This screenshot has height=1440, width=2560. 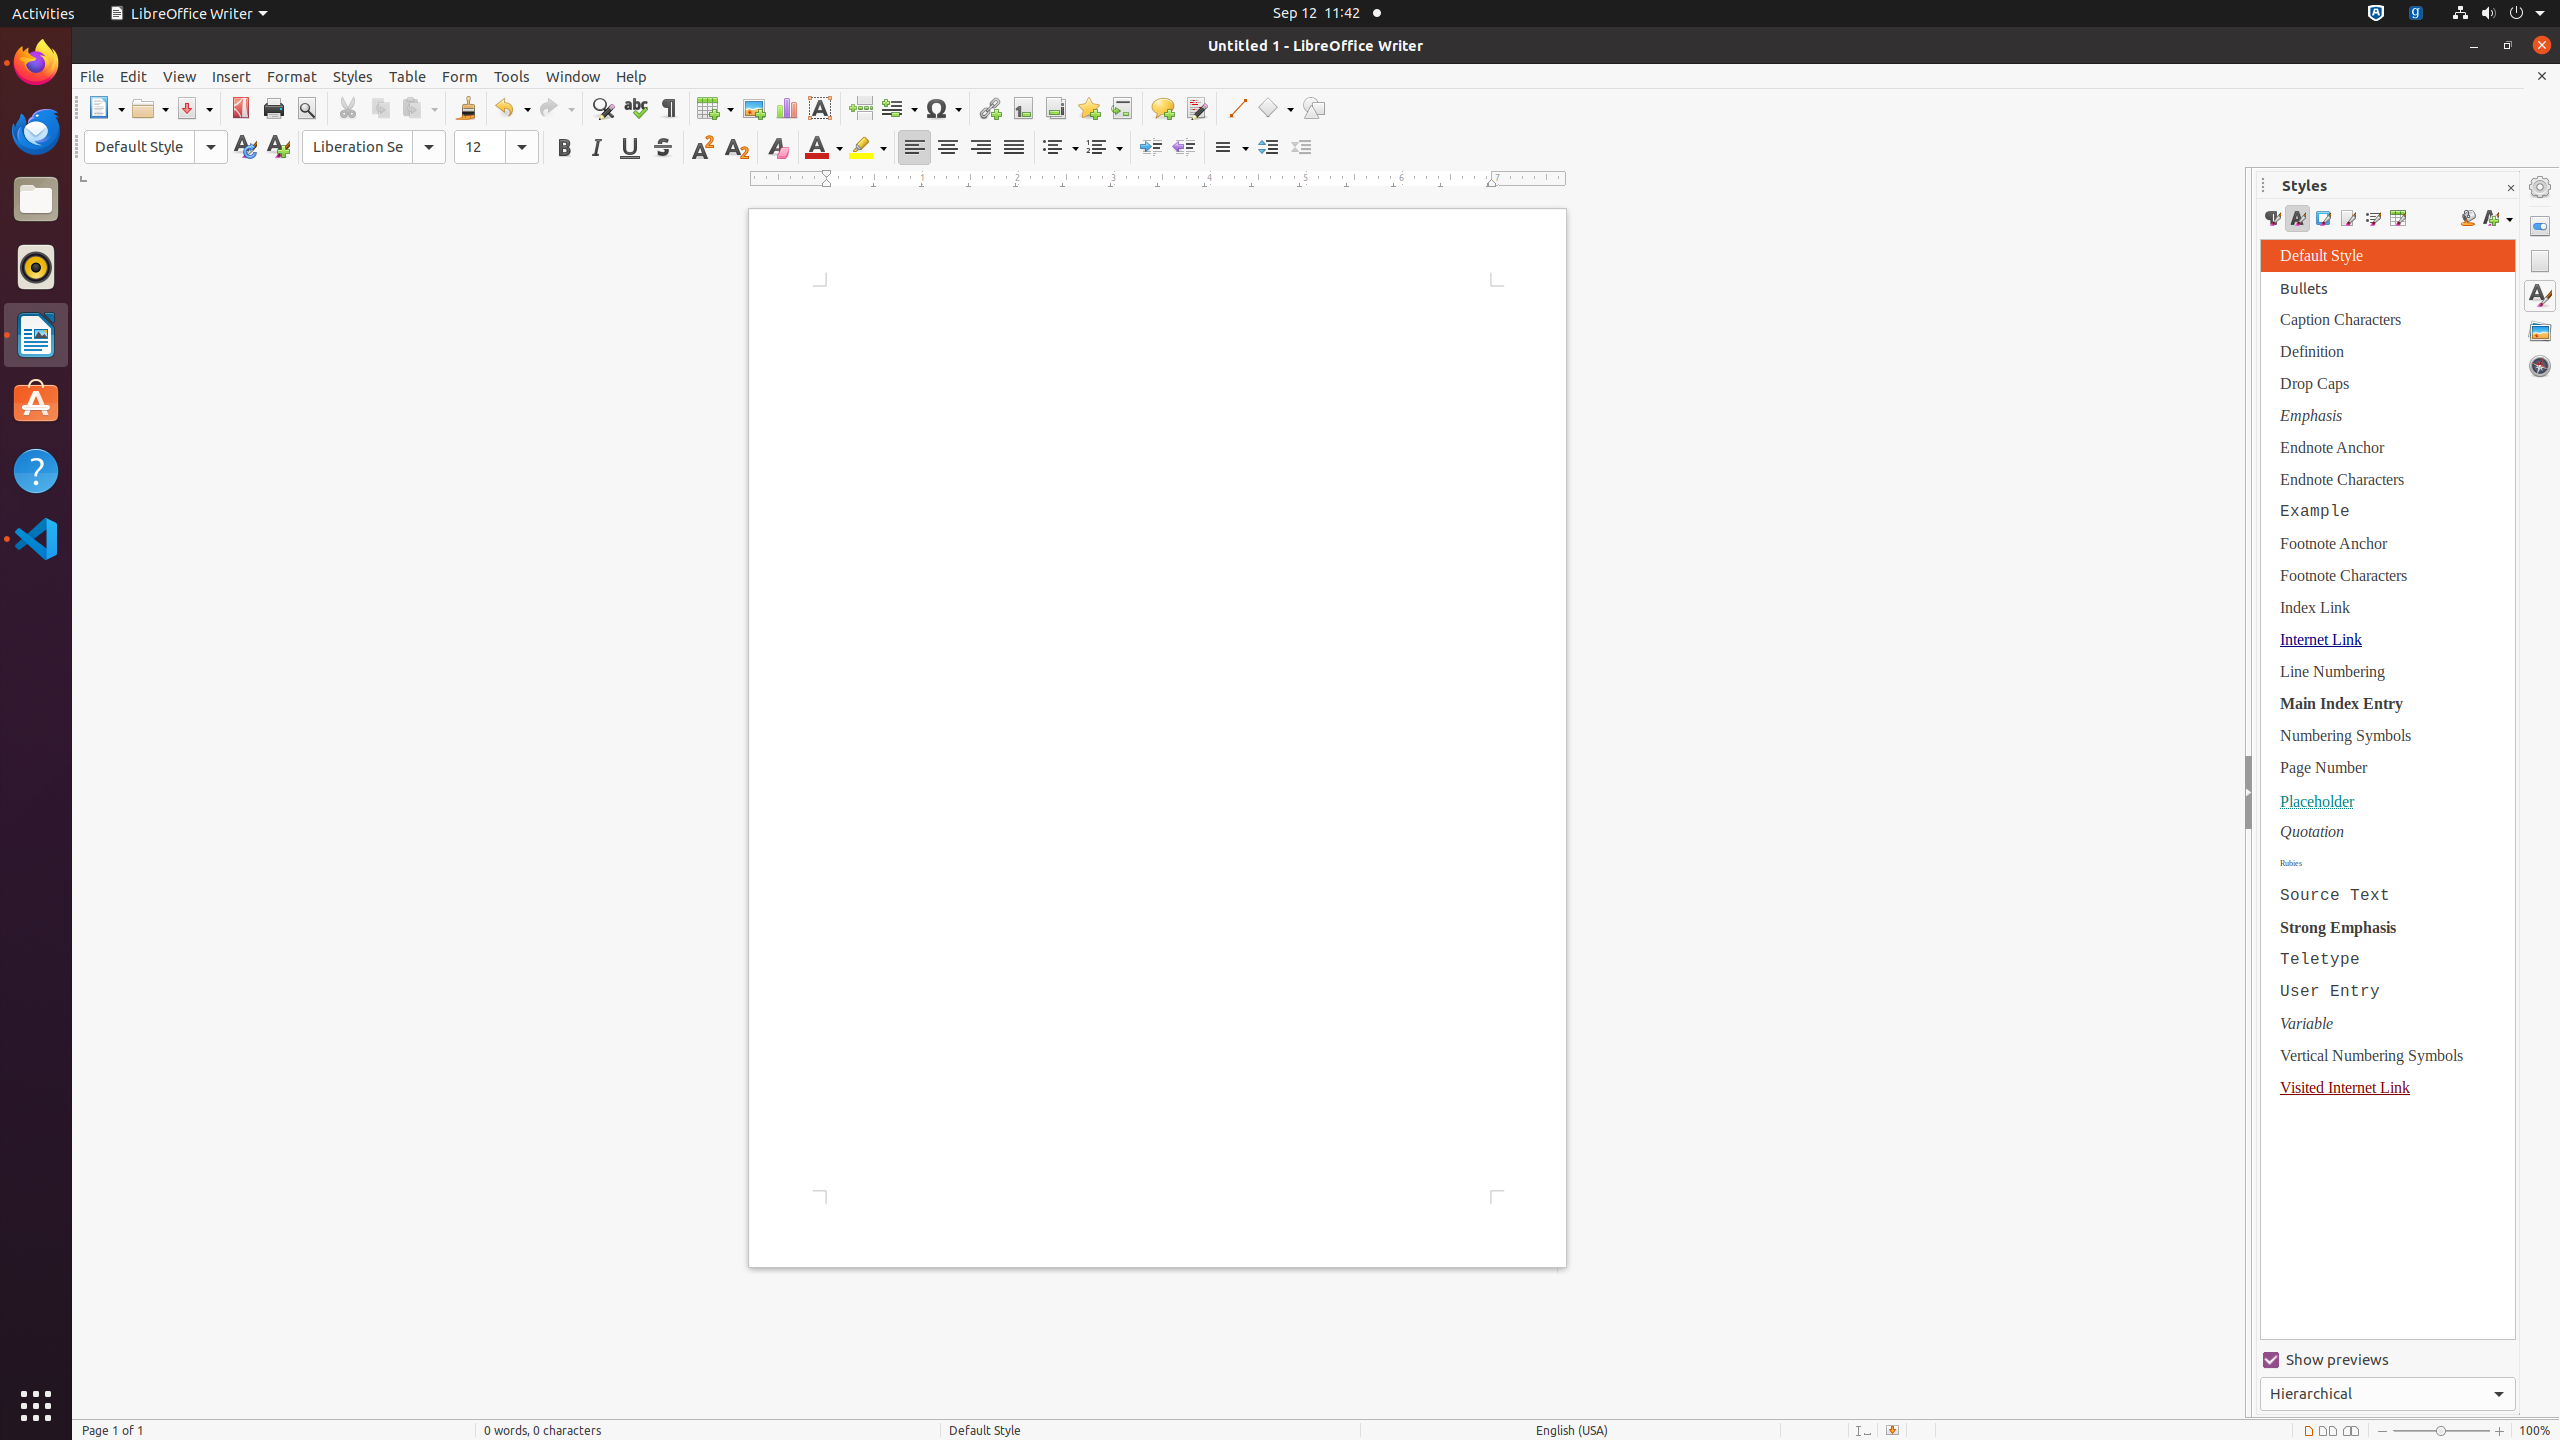 I want to click on org.kde.StatusNotifierItem-14077-1, so click(x=2416, y=14).